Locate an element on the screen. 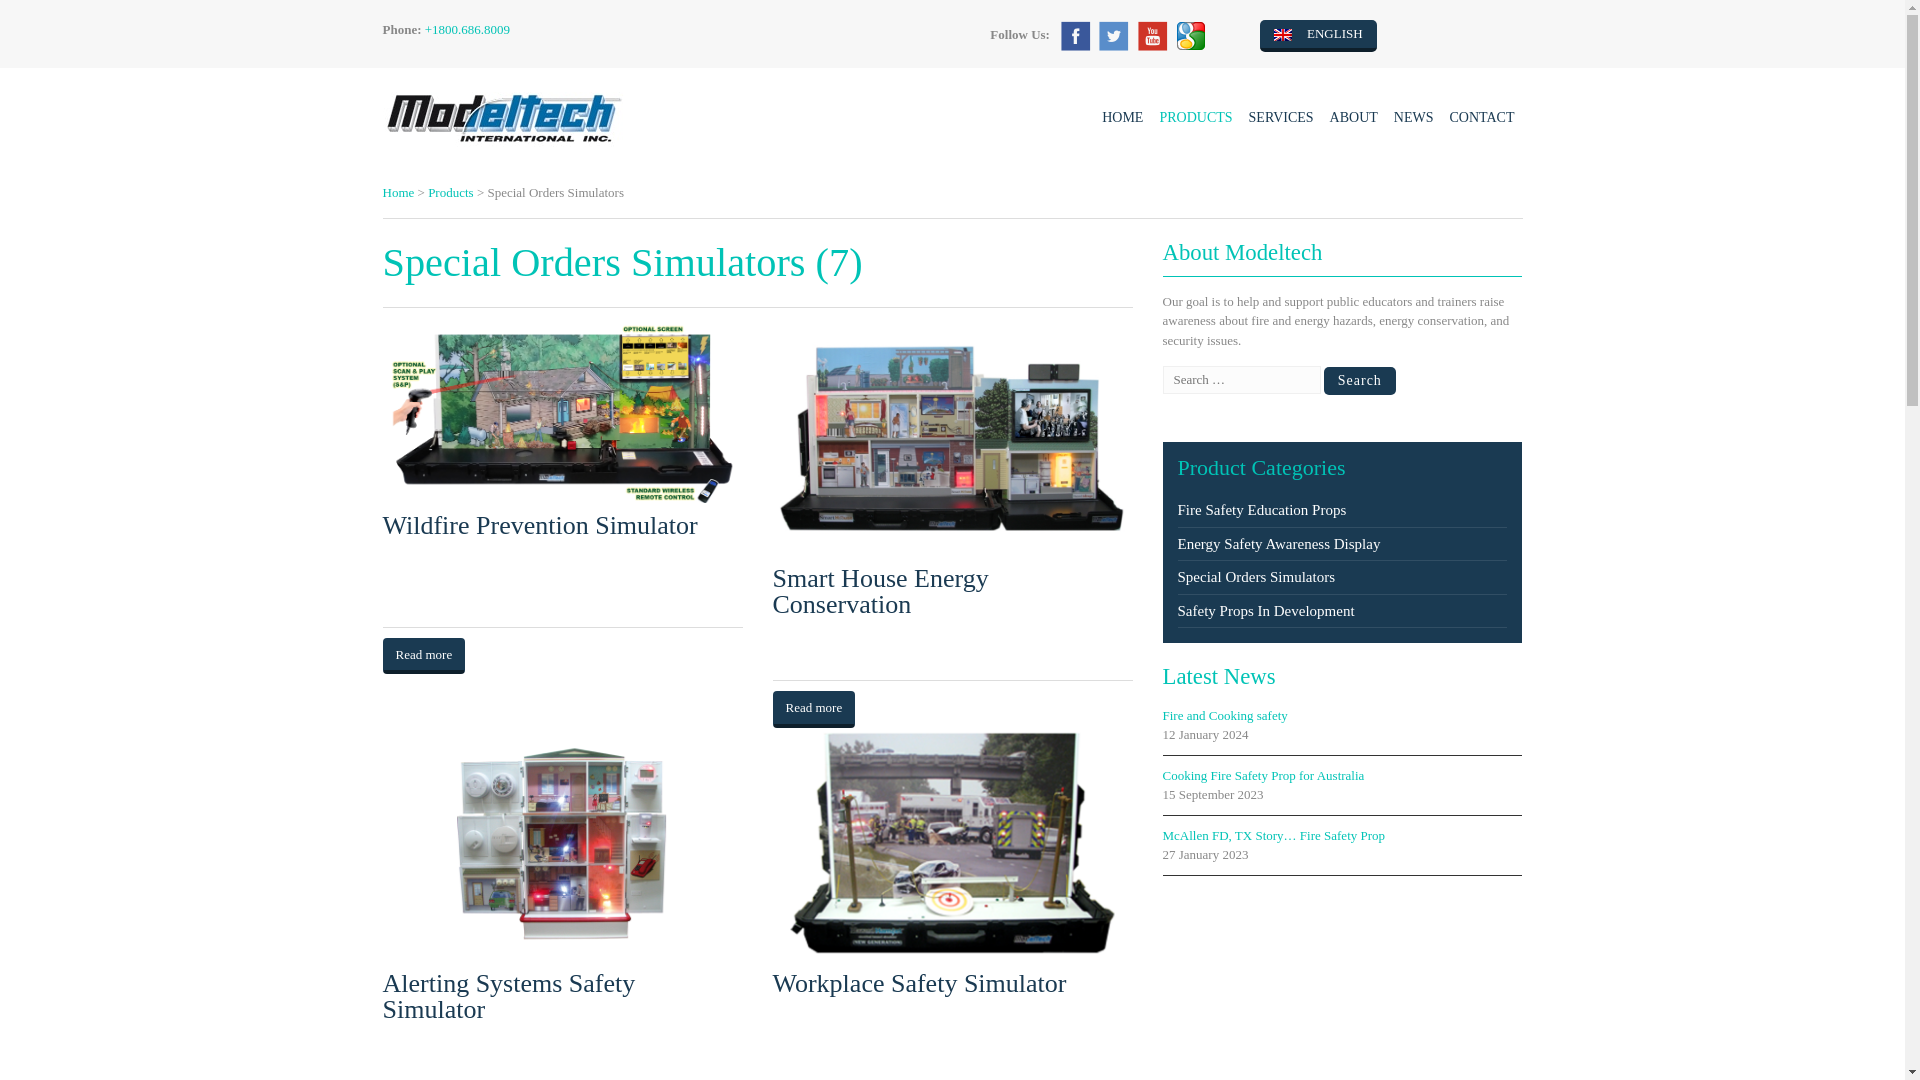 This screenshot has width=1920, height=1080. SERVICES is located at coordinates (1281, 118).